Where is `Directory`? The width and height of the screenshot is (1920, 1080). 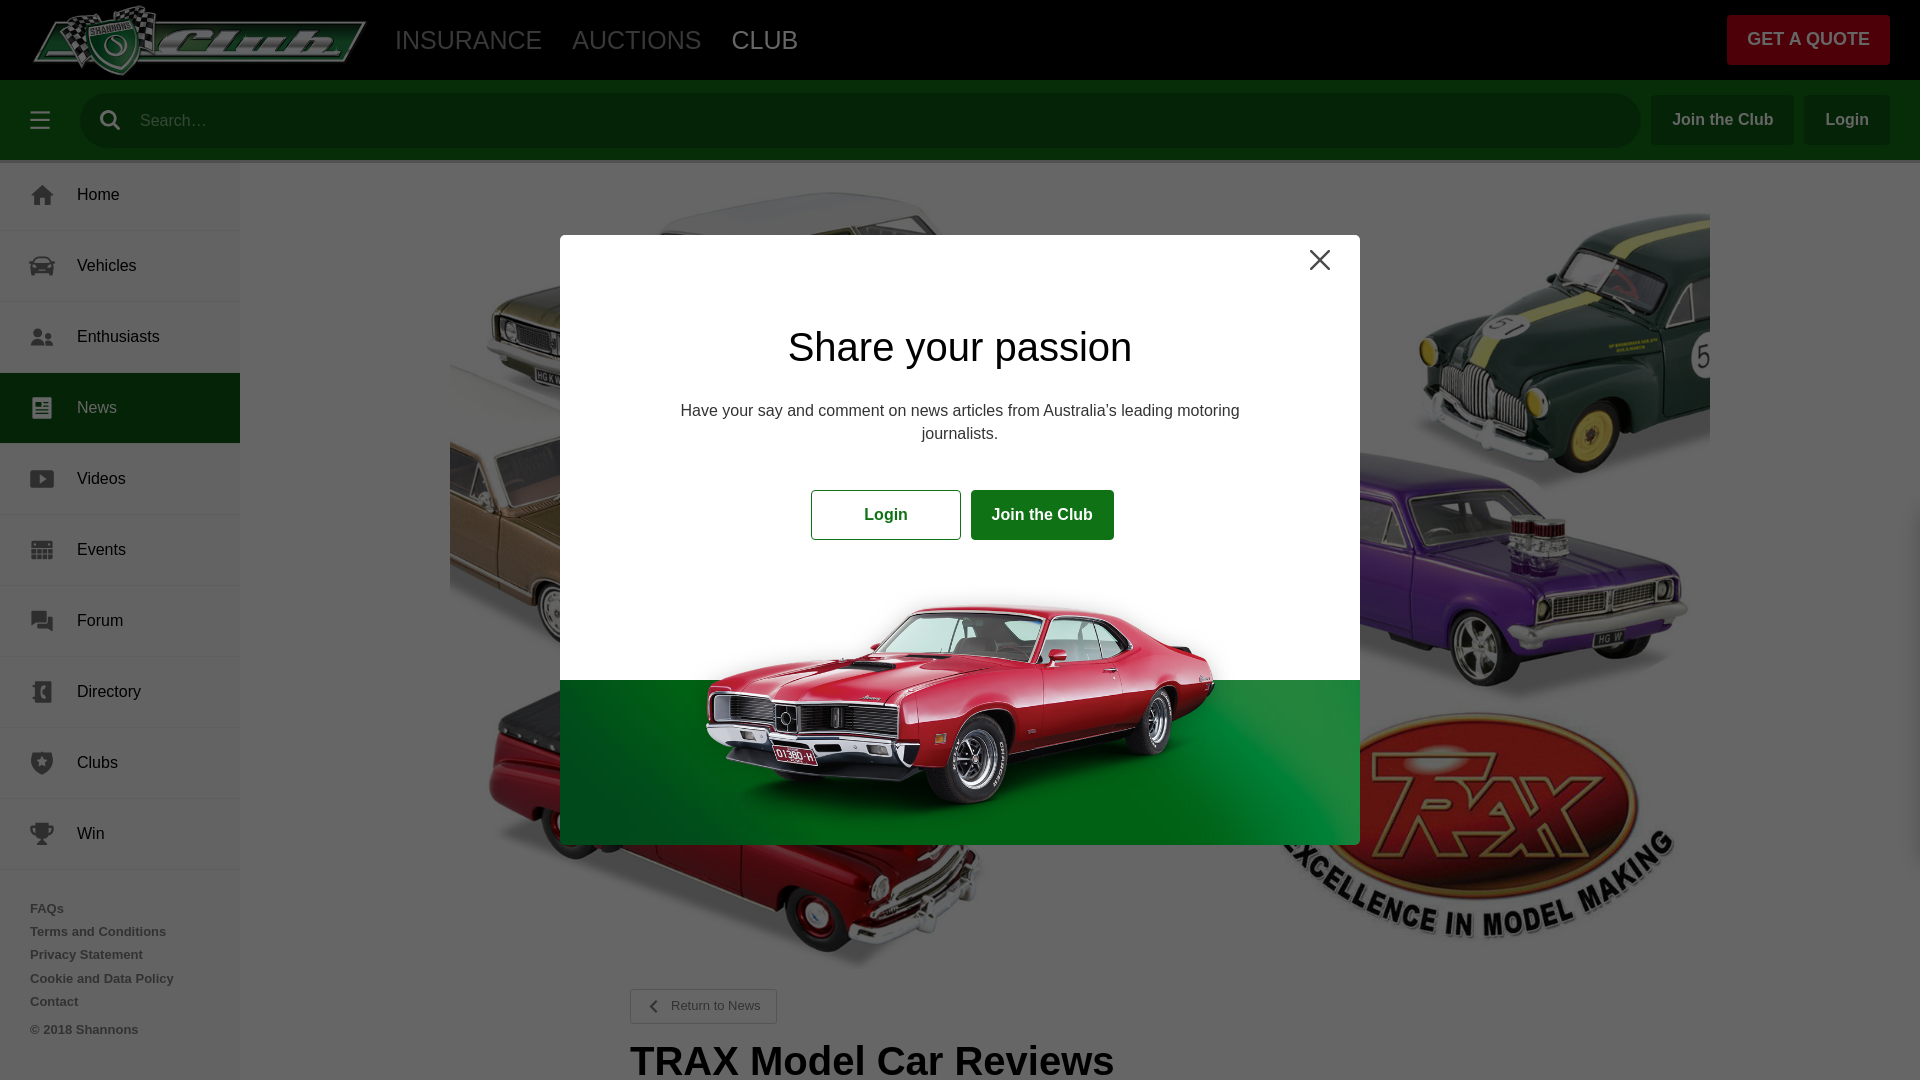
Directory is located at coordinates (120, 691).